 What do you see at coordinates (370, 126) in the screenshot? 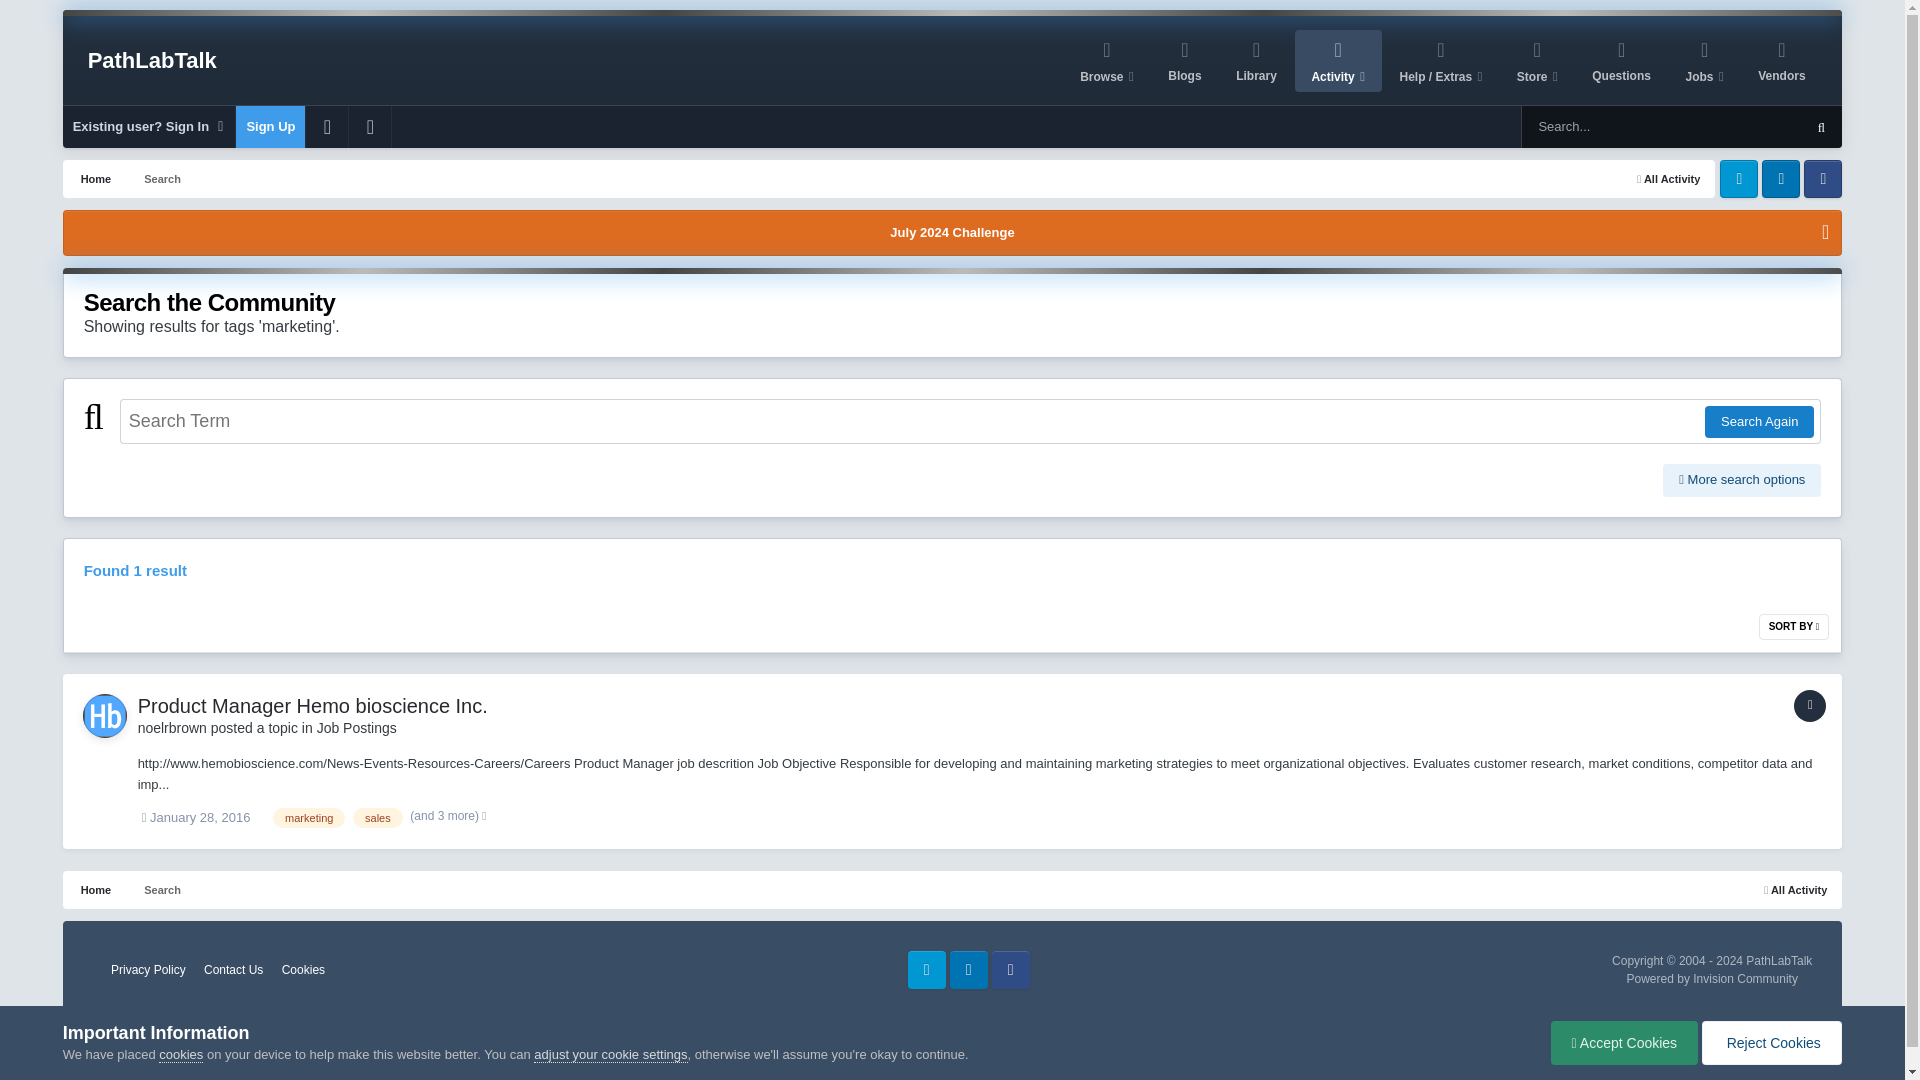
I see `Dark Mode` at bounding box center [370, 126].